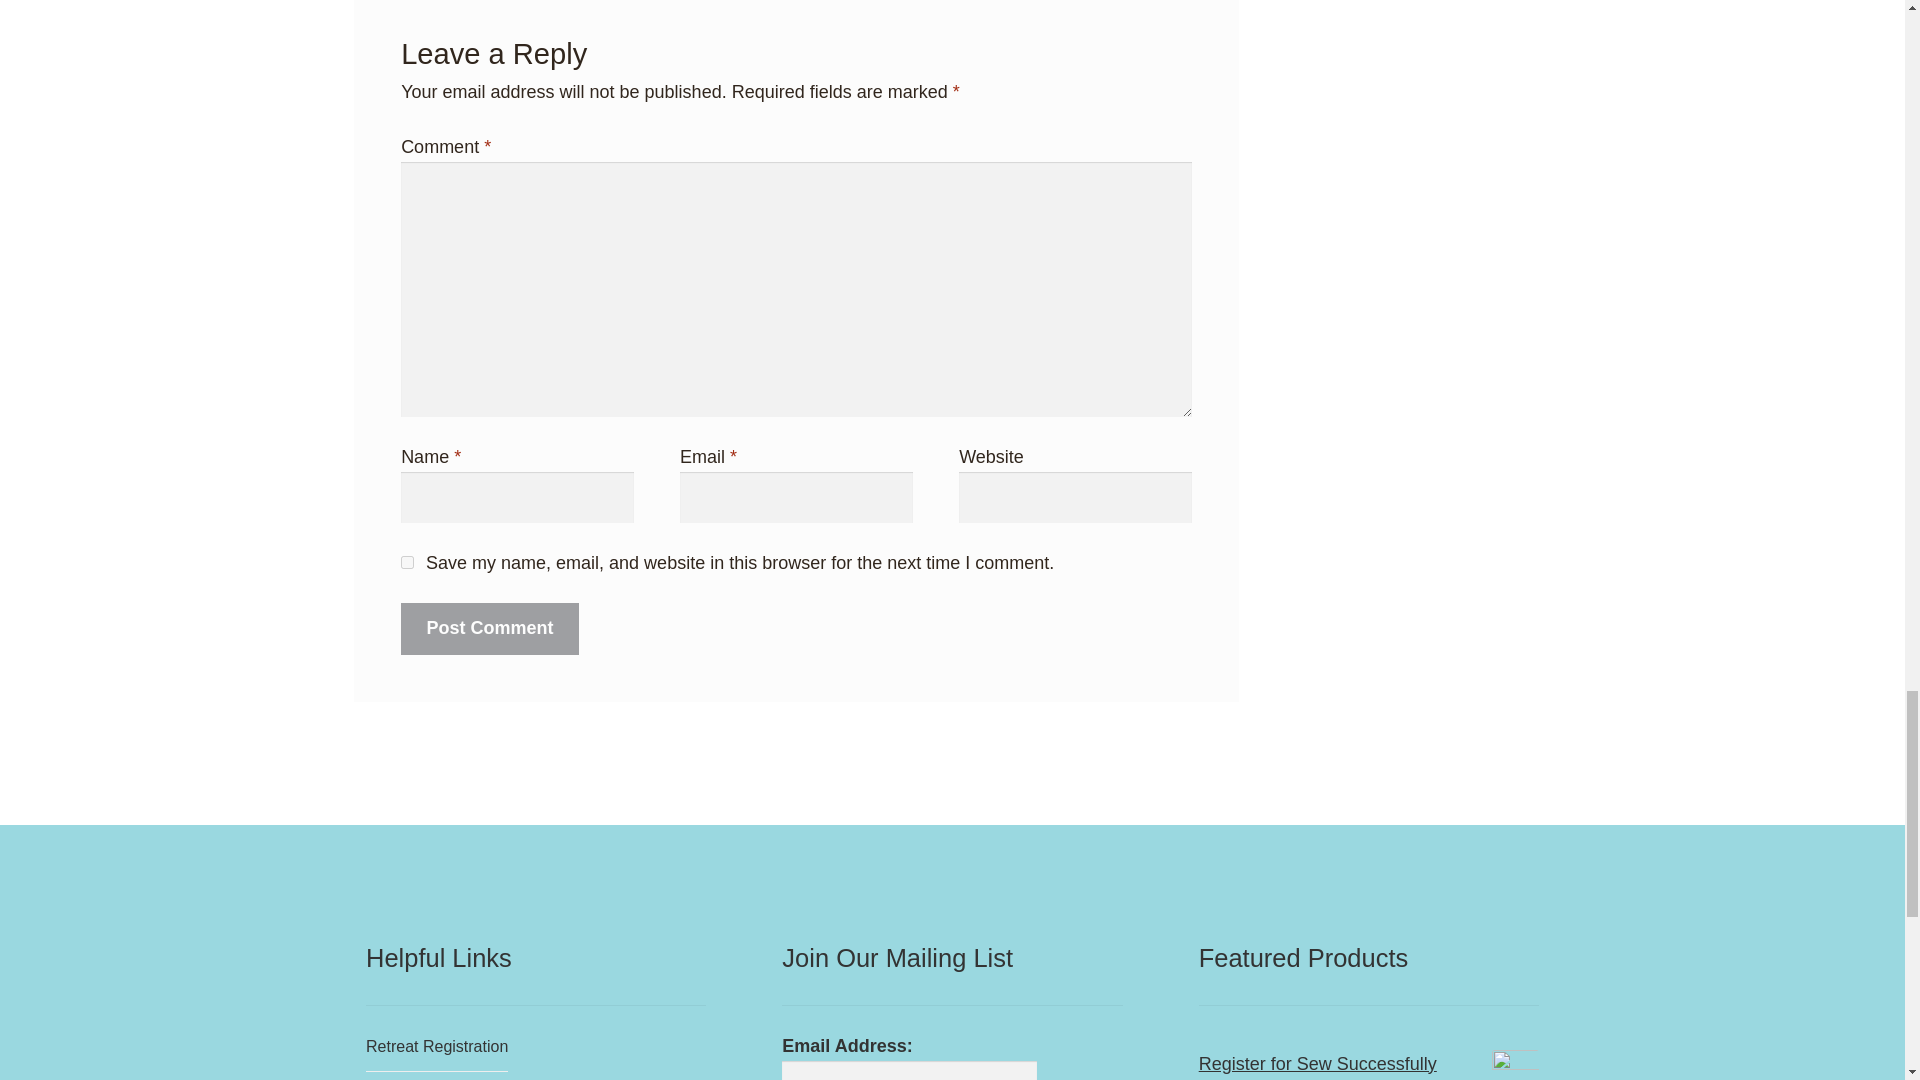  What do you see at coordinates (490, 628) in the screenshot?
I see `Post Comment` at bounding box center [490, 628].